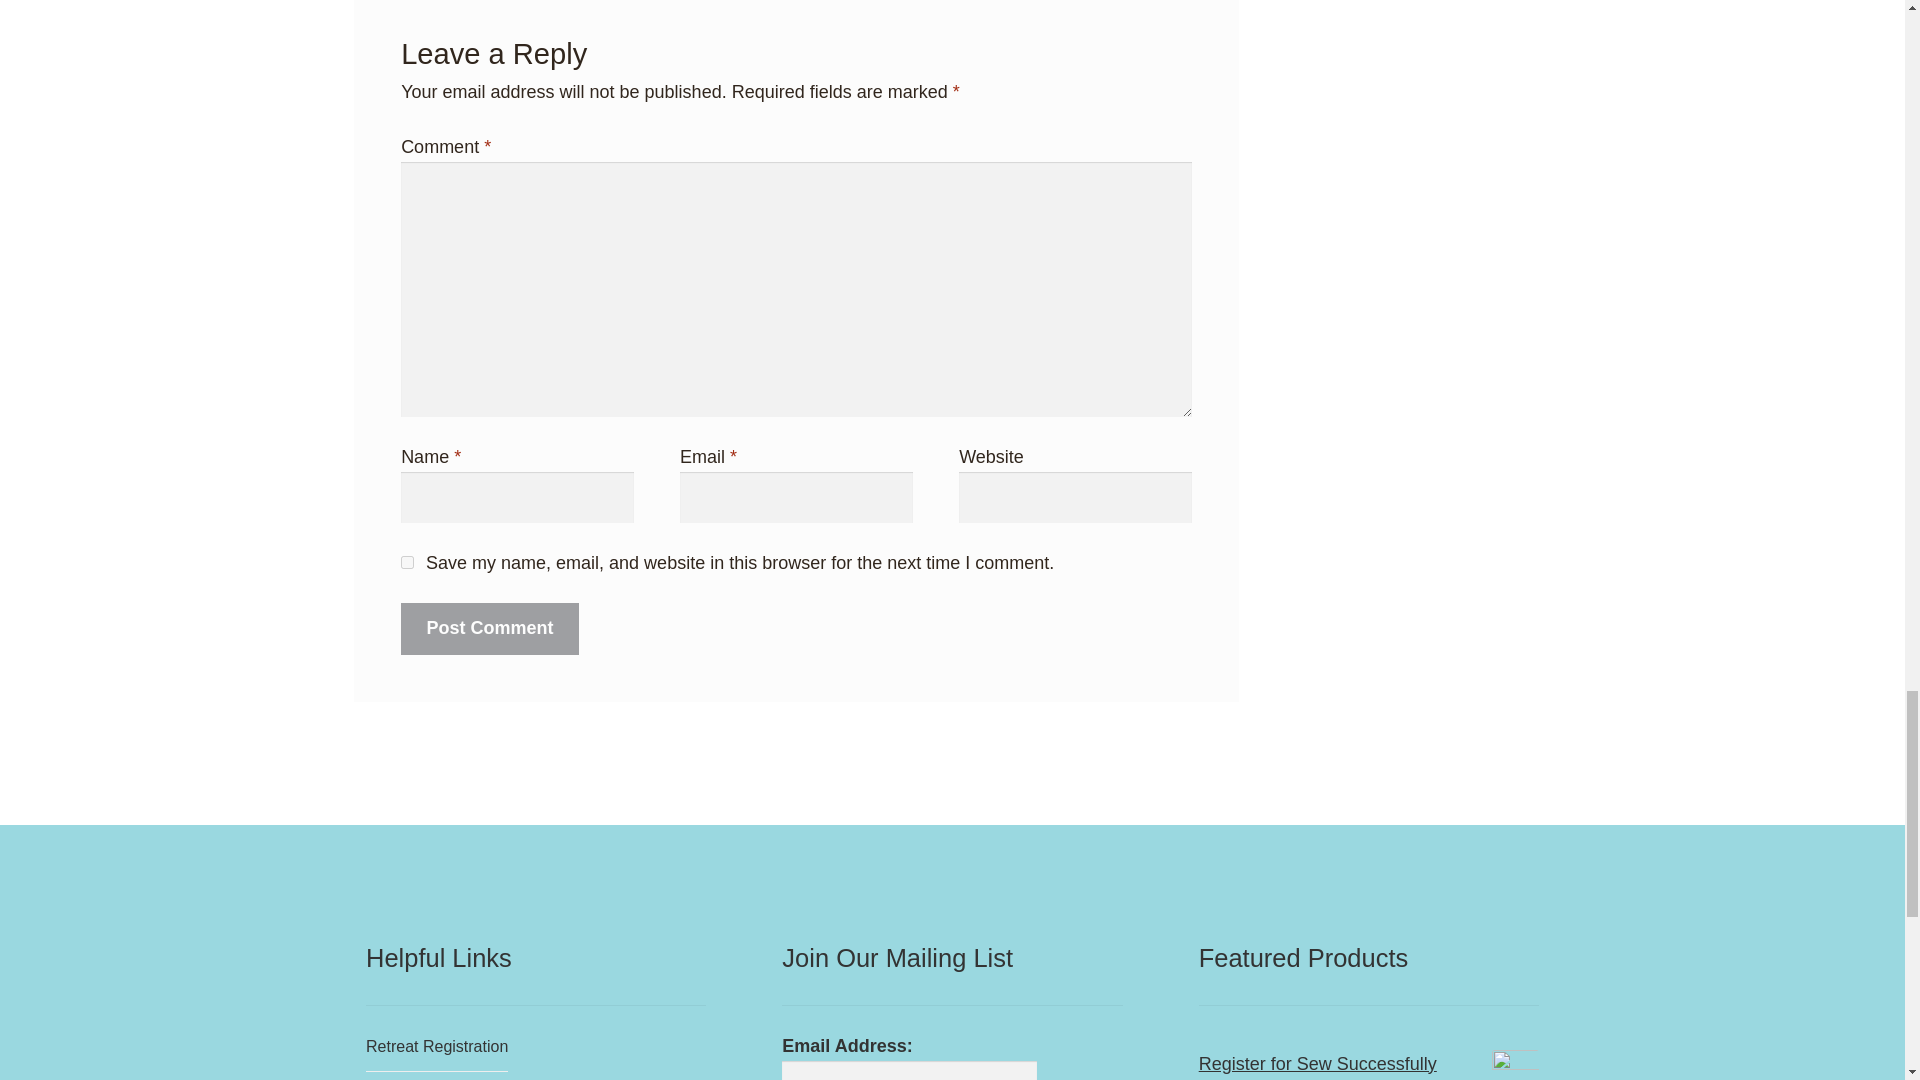  What do you see at coordinates (490, 628) in the screenshot?
I see `Post Comment` at bounding box center [490, 628].